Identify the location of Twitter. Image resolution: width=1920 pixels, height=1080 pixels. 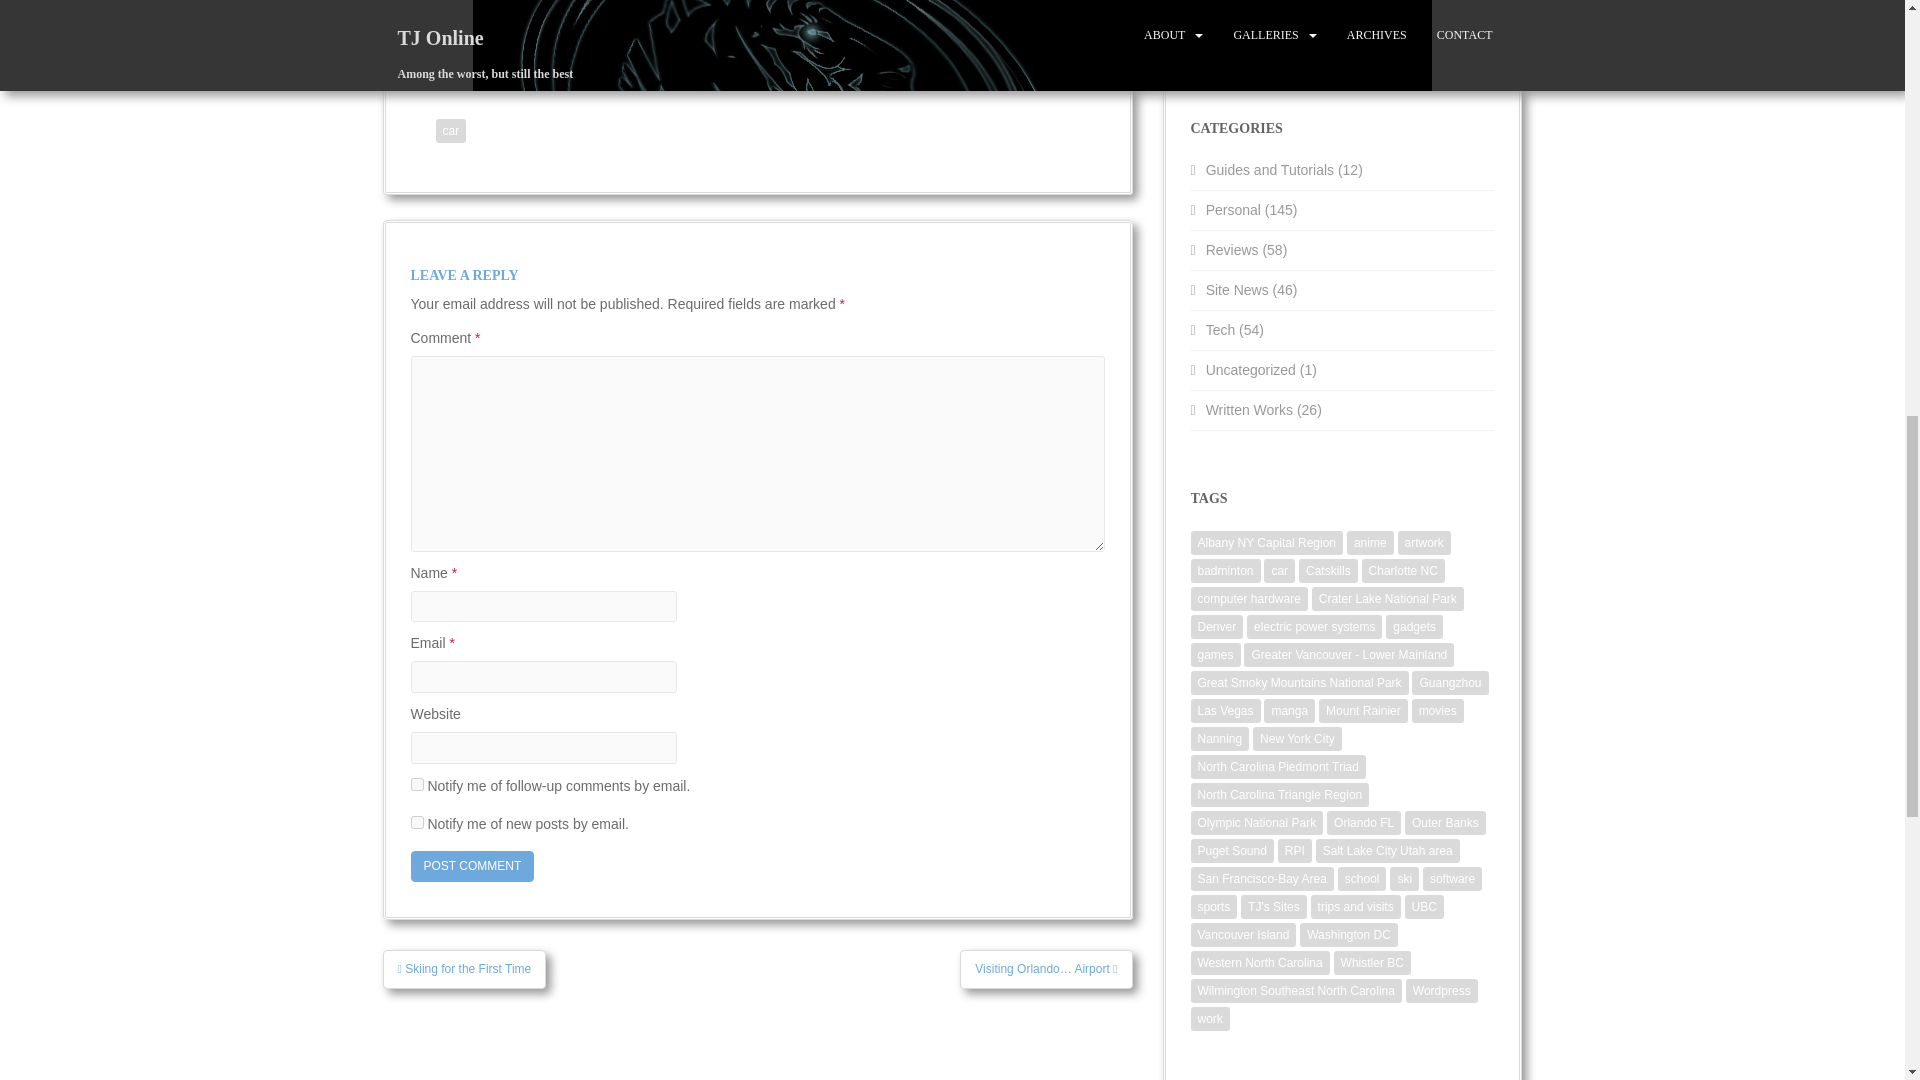
(838, 52).